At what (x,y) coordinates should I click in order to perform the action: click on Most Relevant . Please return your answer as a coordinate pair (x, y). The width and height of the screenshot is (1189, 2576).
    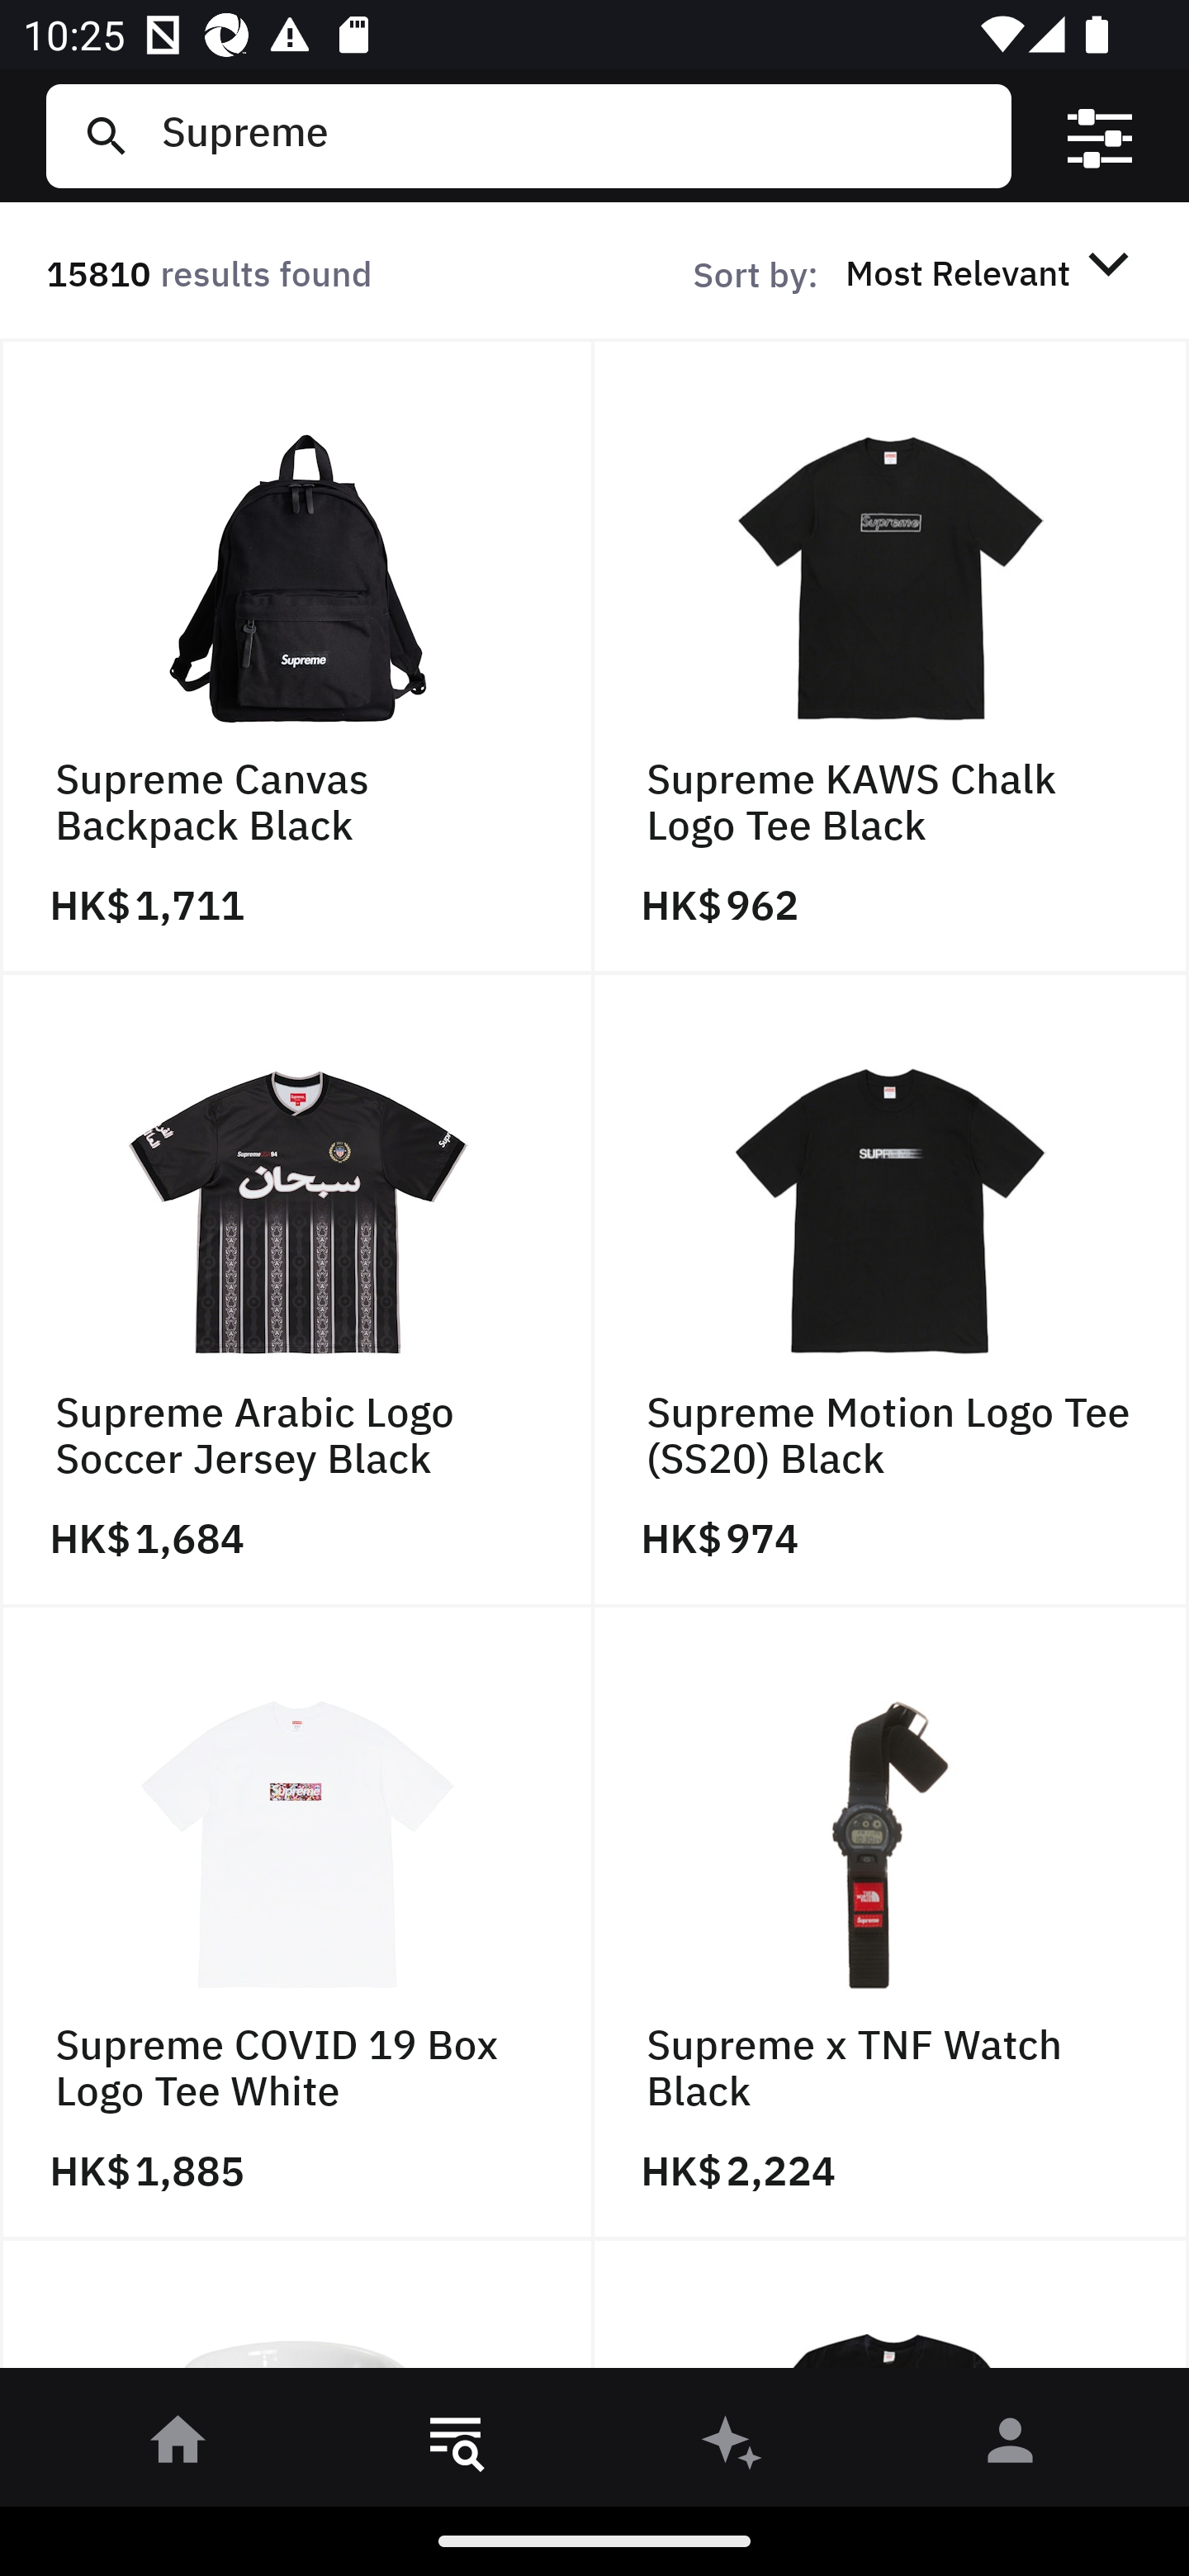
    Looking at the image, I should click on (992, 272).